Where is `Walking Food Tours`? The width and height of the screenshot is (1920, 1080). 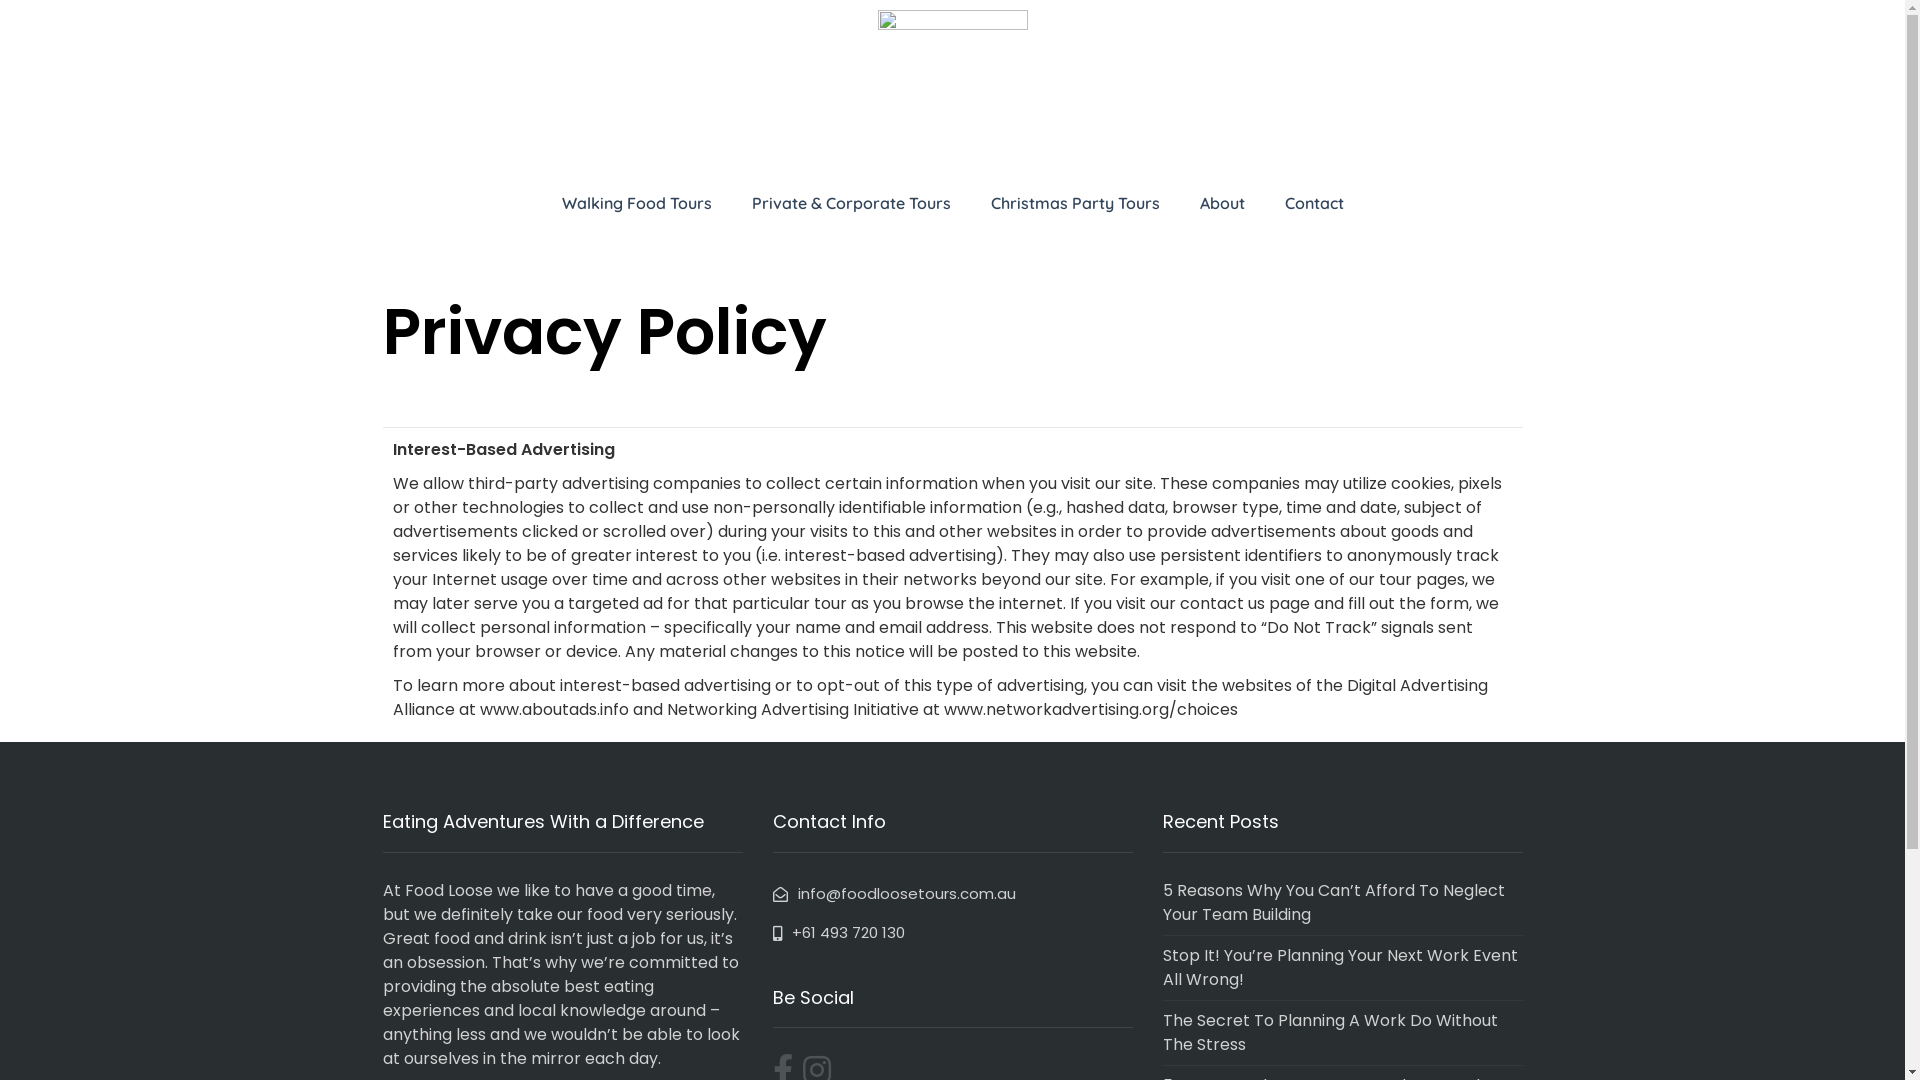 Walking Food Tours is located at coordinates (637, 203).